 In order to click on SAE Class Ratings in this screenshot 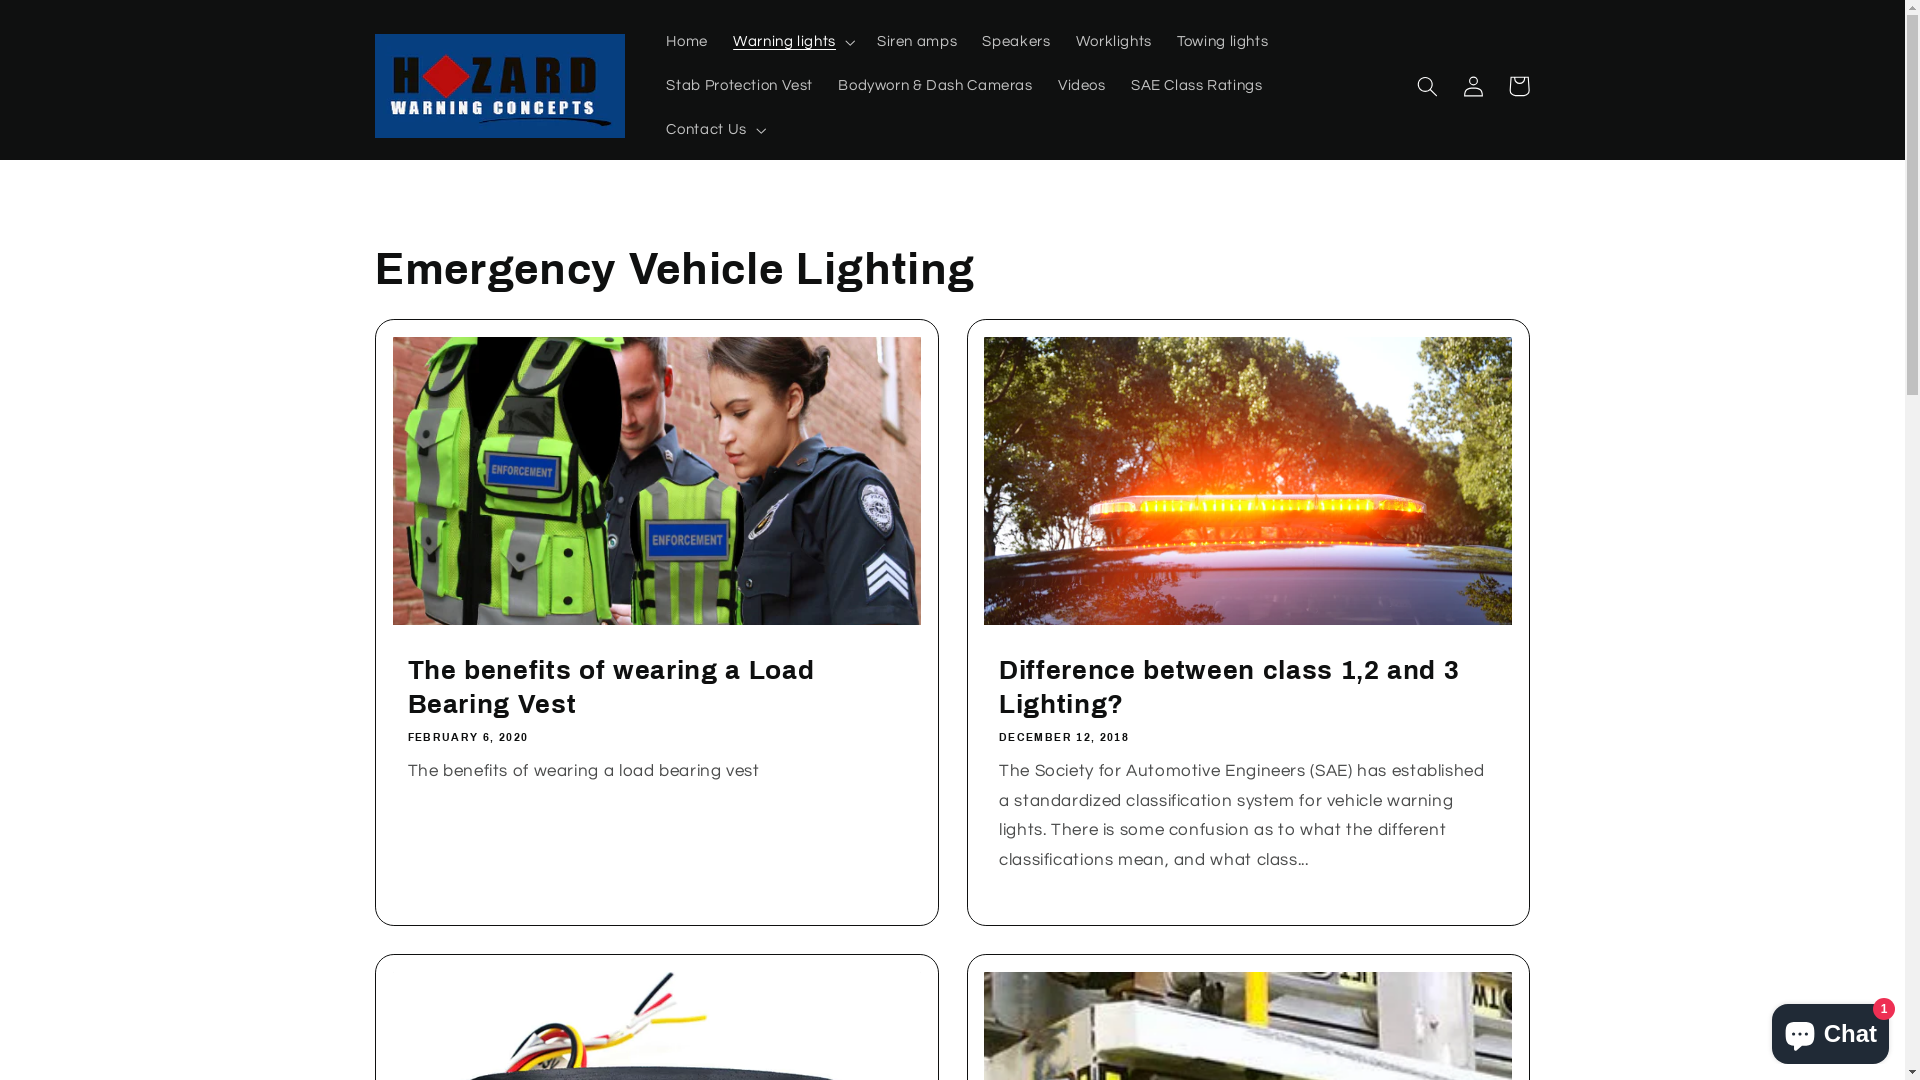, I will do `click(1196, 86)`.